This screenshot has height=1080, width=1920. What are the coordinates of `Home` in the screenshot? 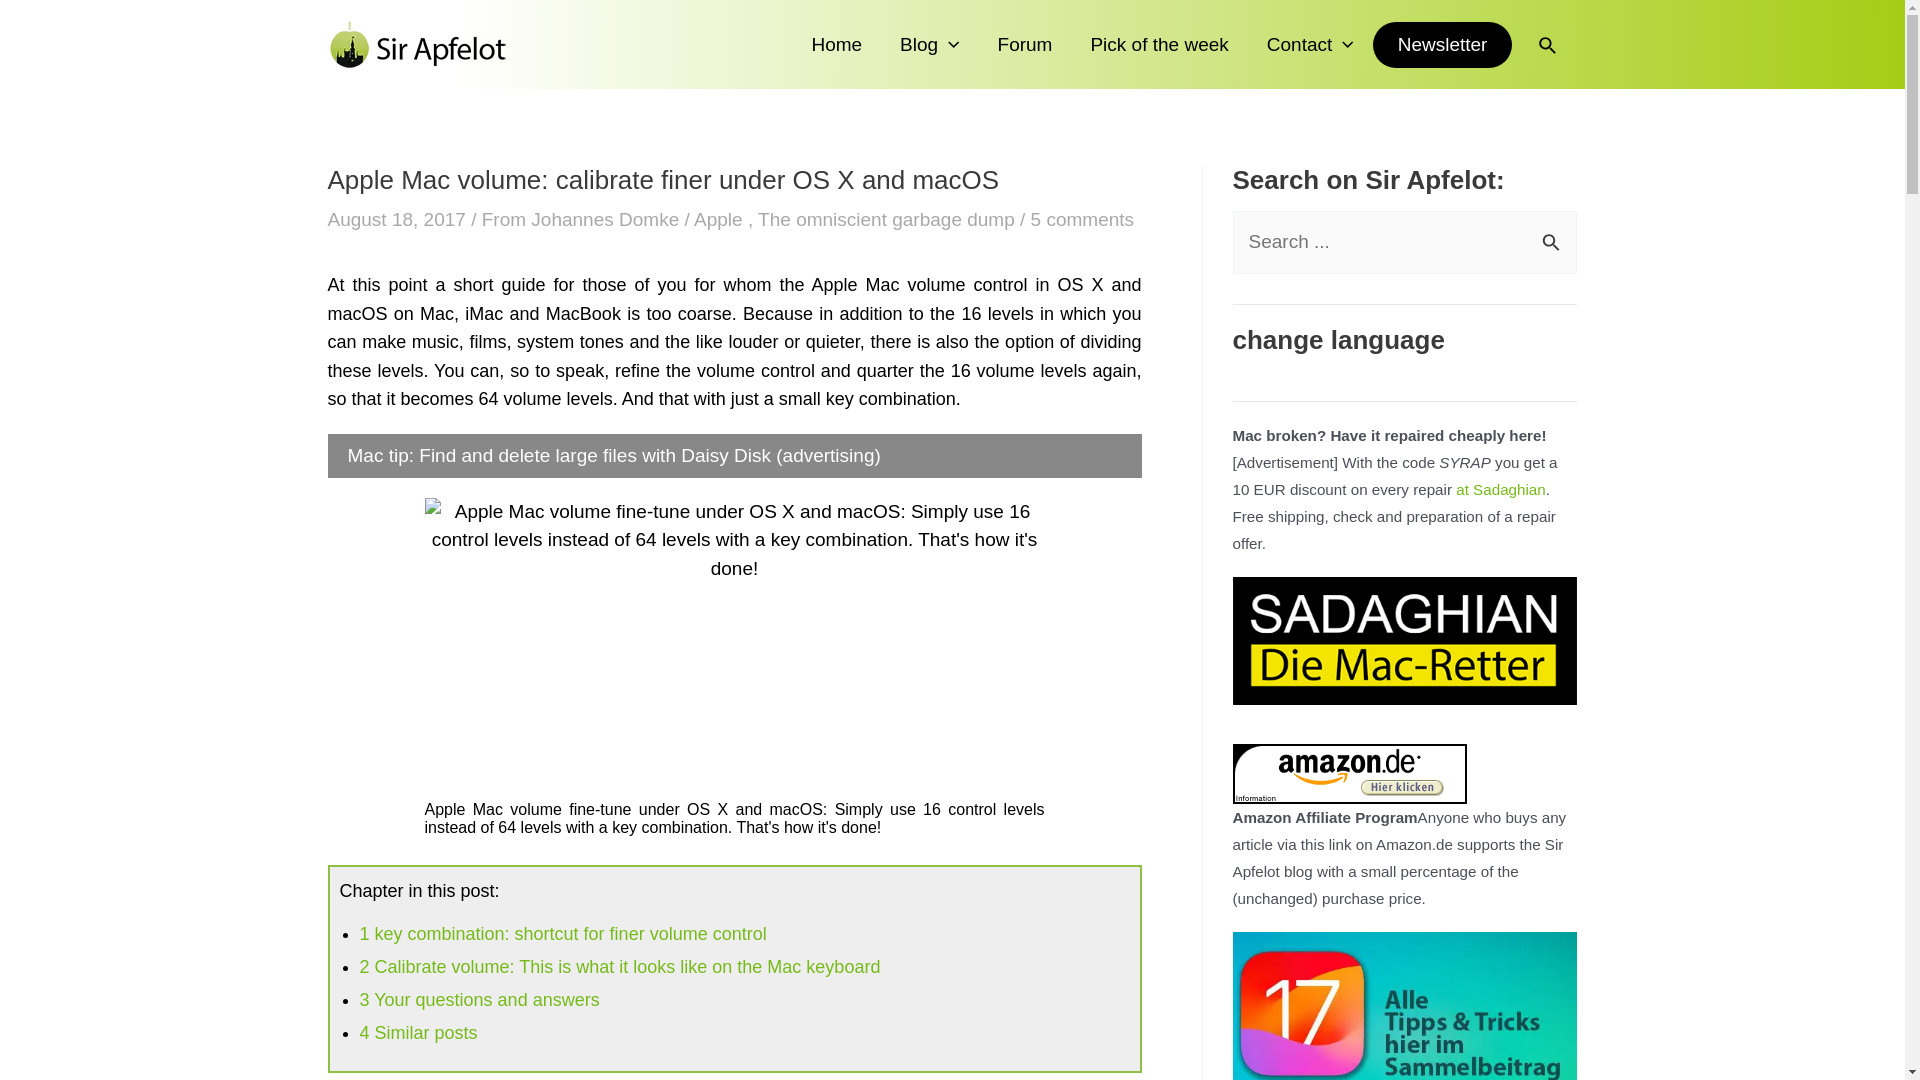 It's located at (836, 44).